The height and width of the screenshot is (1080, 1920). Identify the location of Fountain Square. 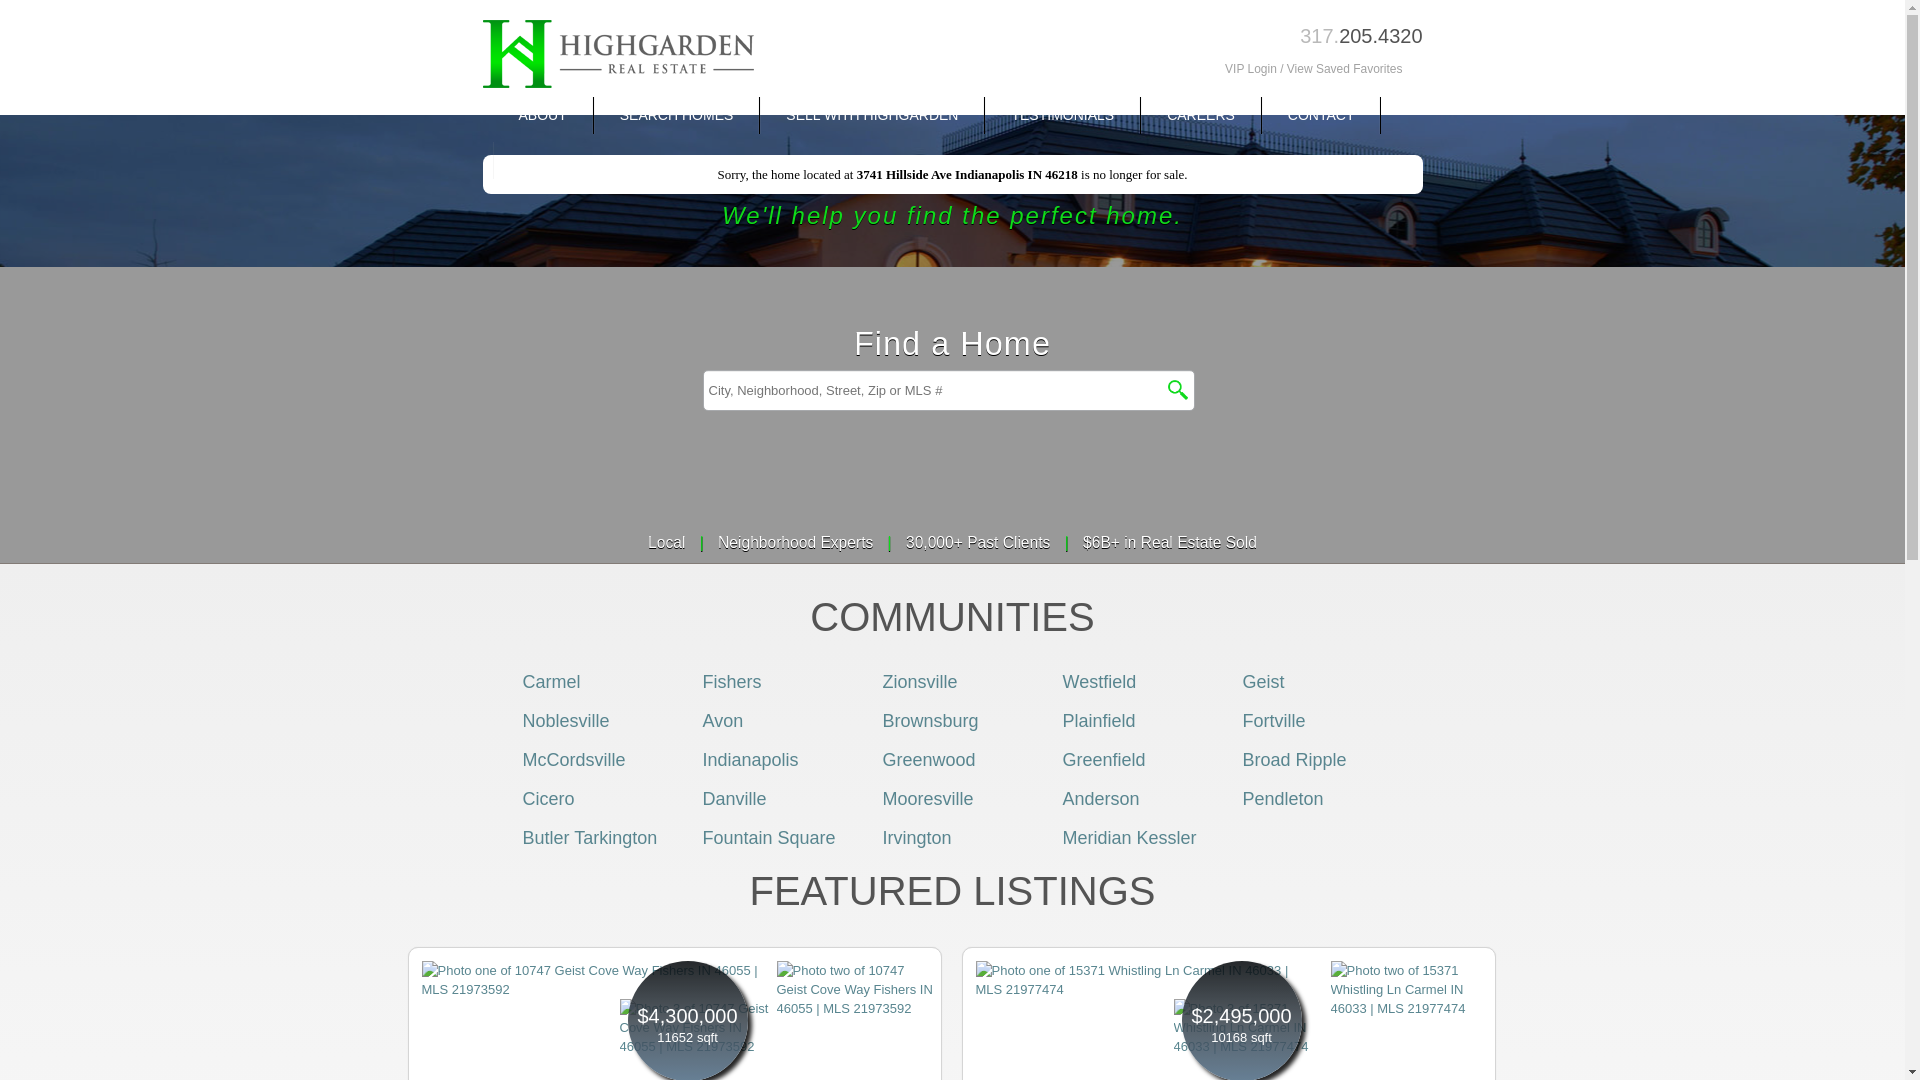
(768, 838).